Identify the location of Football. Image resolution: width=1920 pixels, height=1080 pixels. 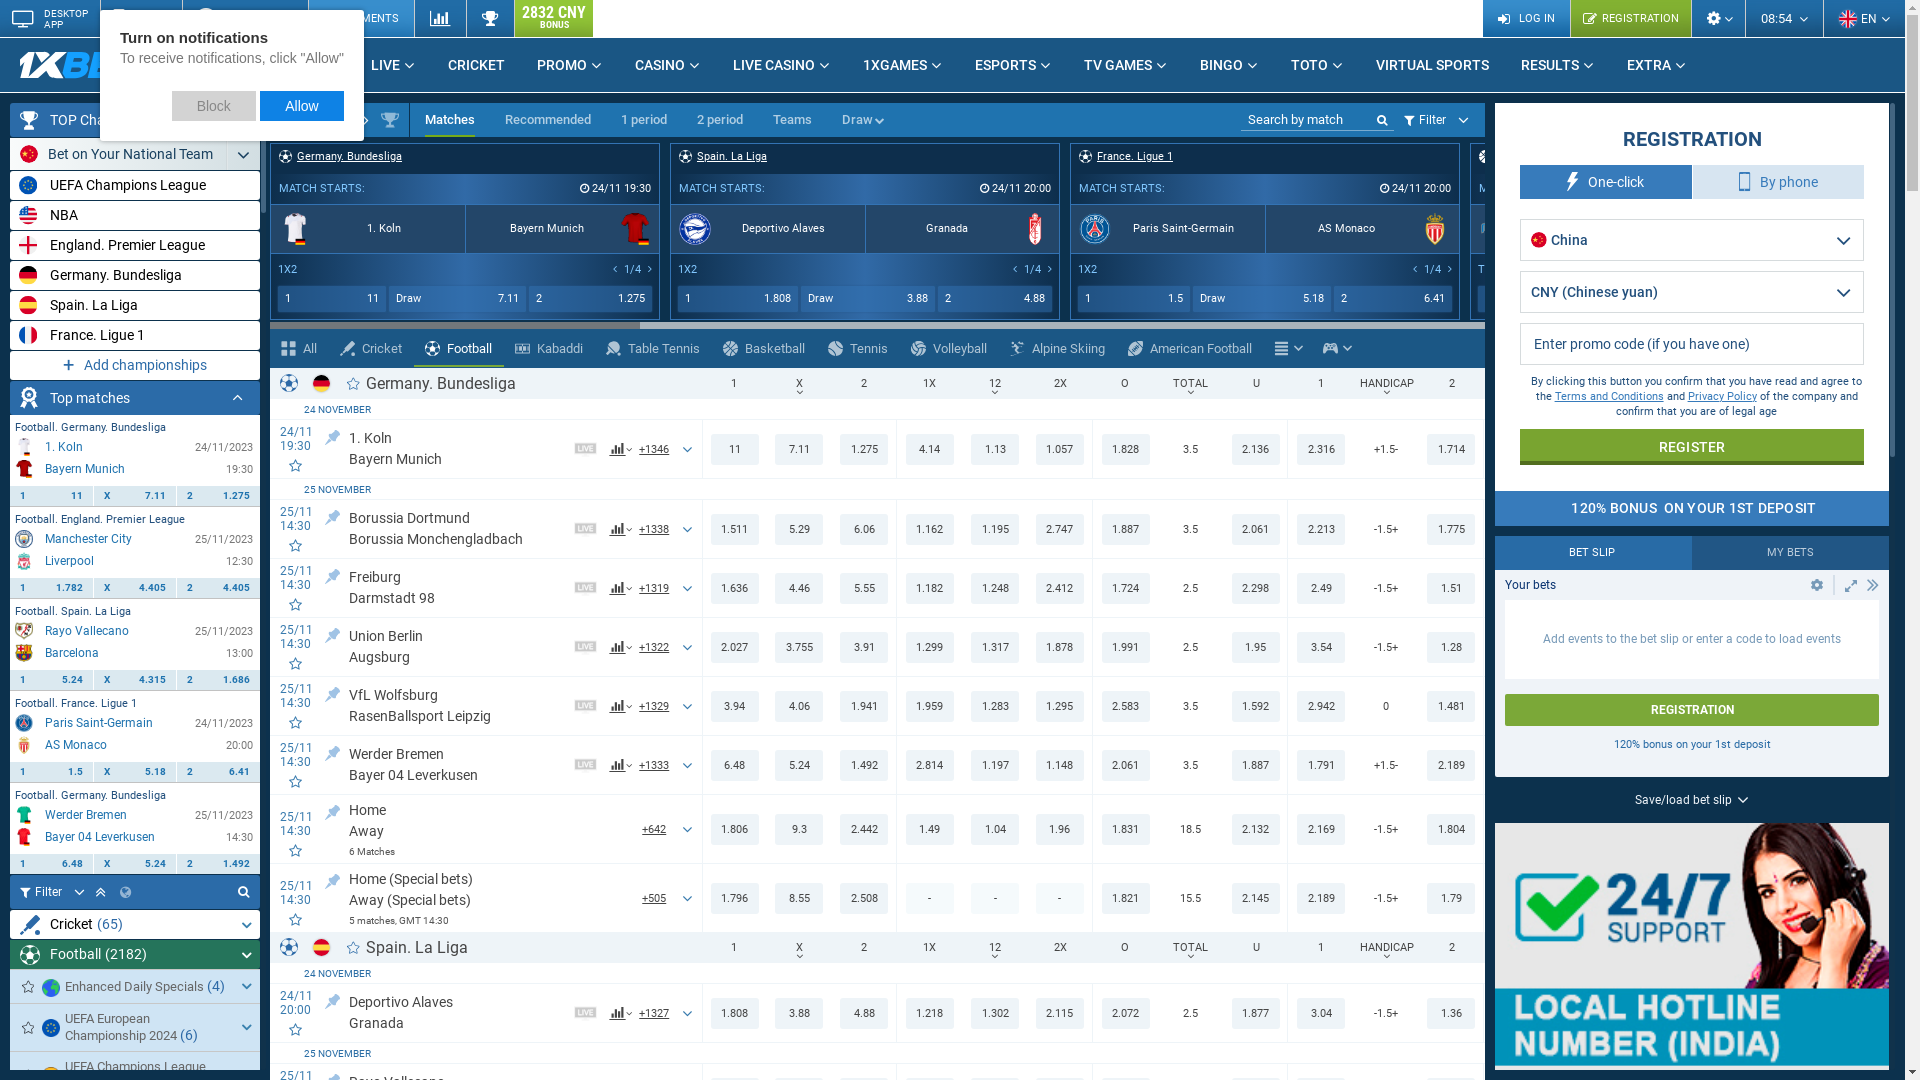
(357, 120).